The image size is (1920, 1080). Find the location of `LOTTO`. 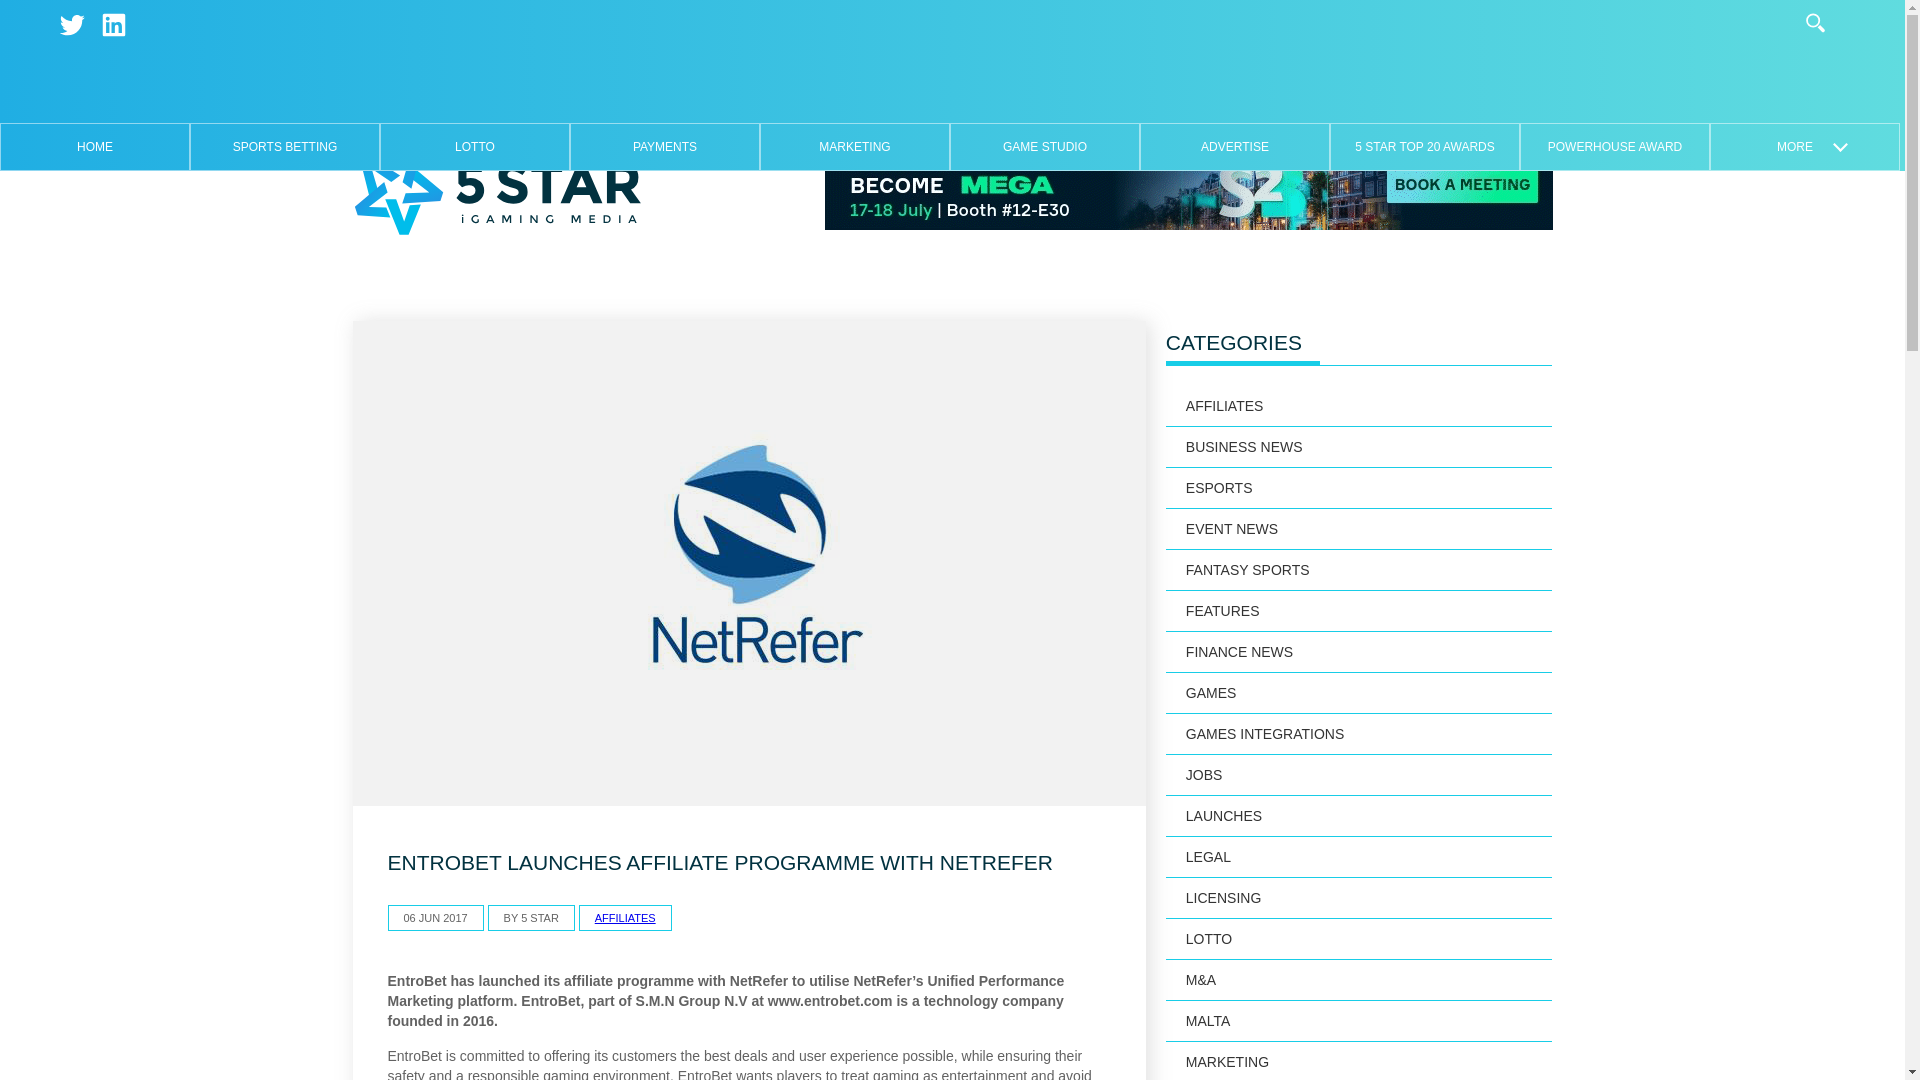

LOTTO is located at coordinates (474, 146).